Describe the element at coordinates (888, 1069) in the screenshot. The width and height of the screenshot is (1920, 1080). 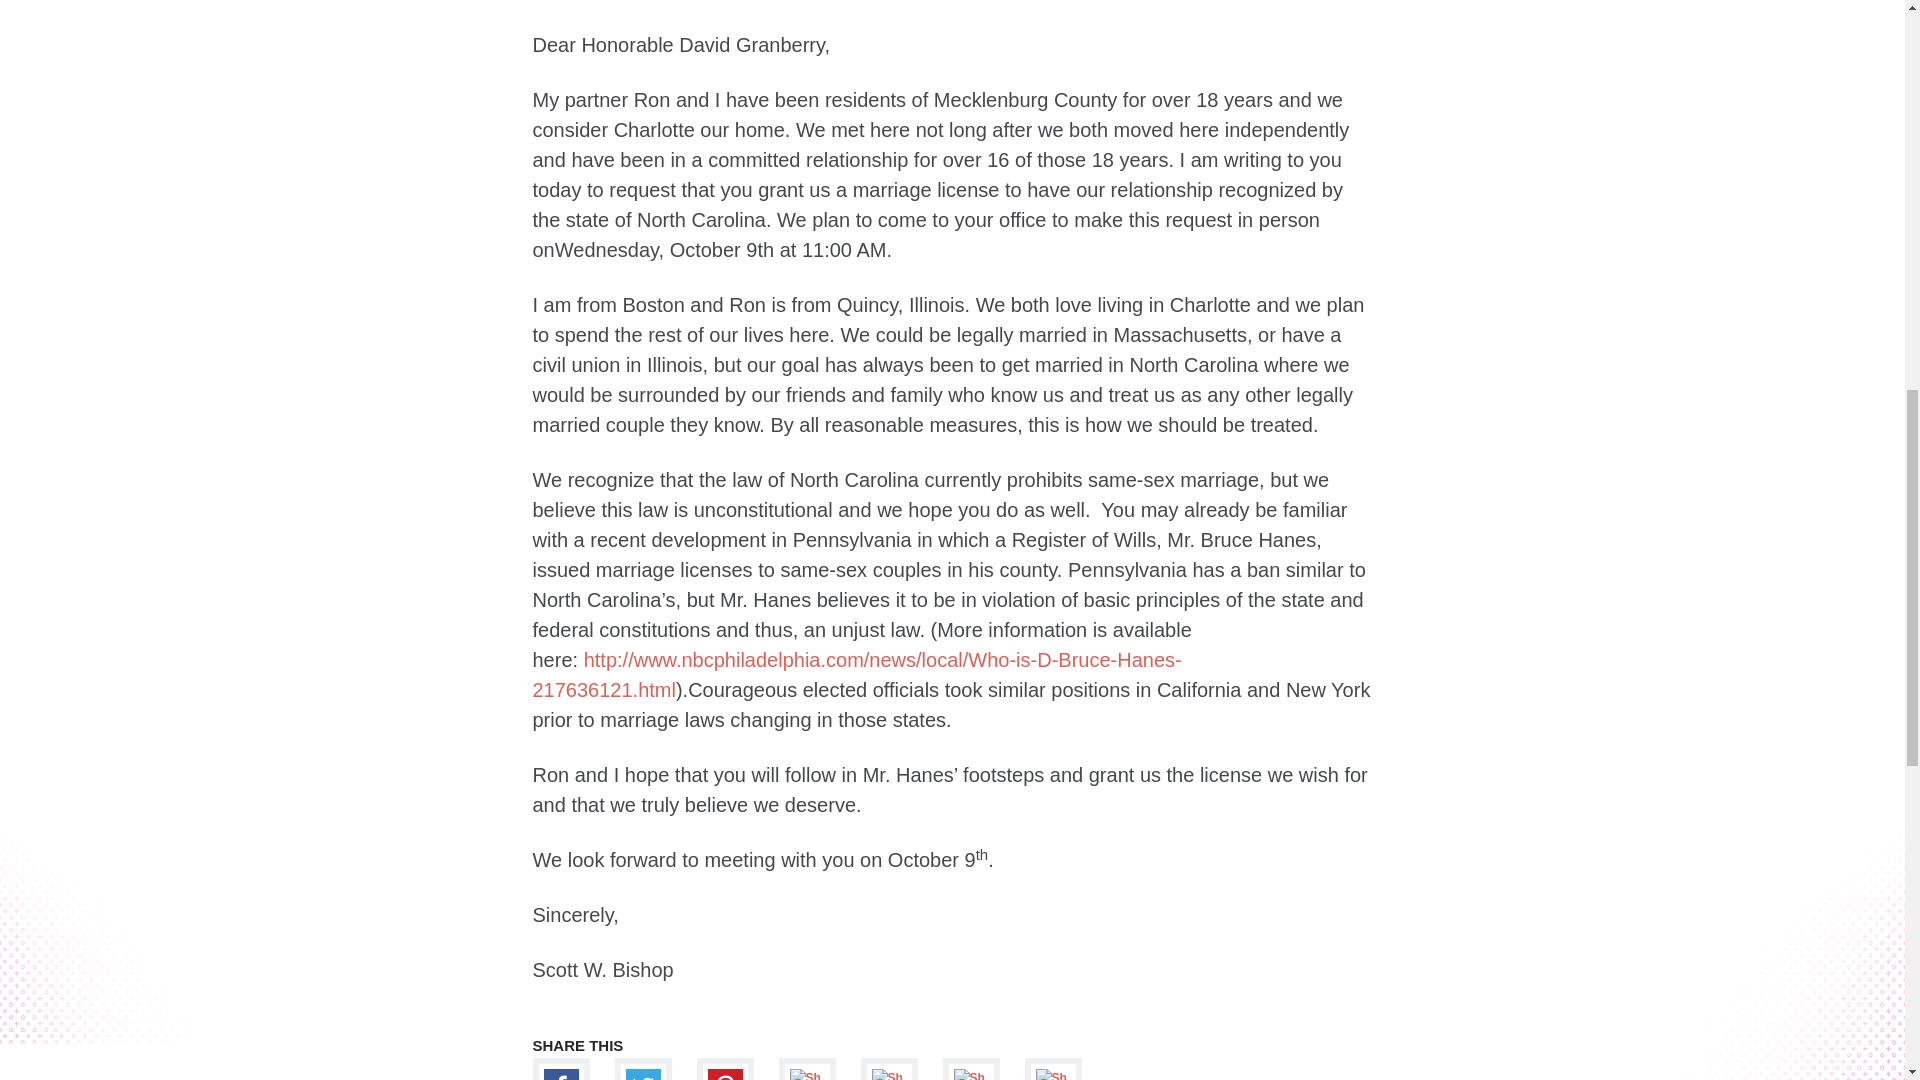
I see `linkedin` at that location.